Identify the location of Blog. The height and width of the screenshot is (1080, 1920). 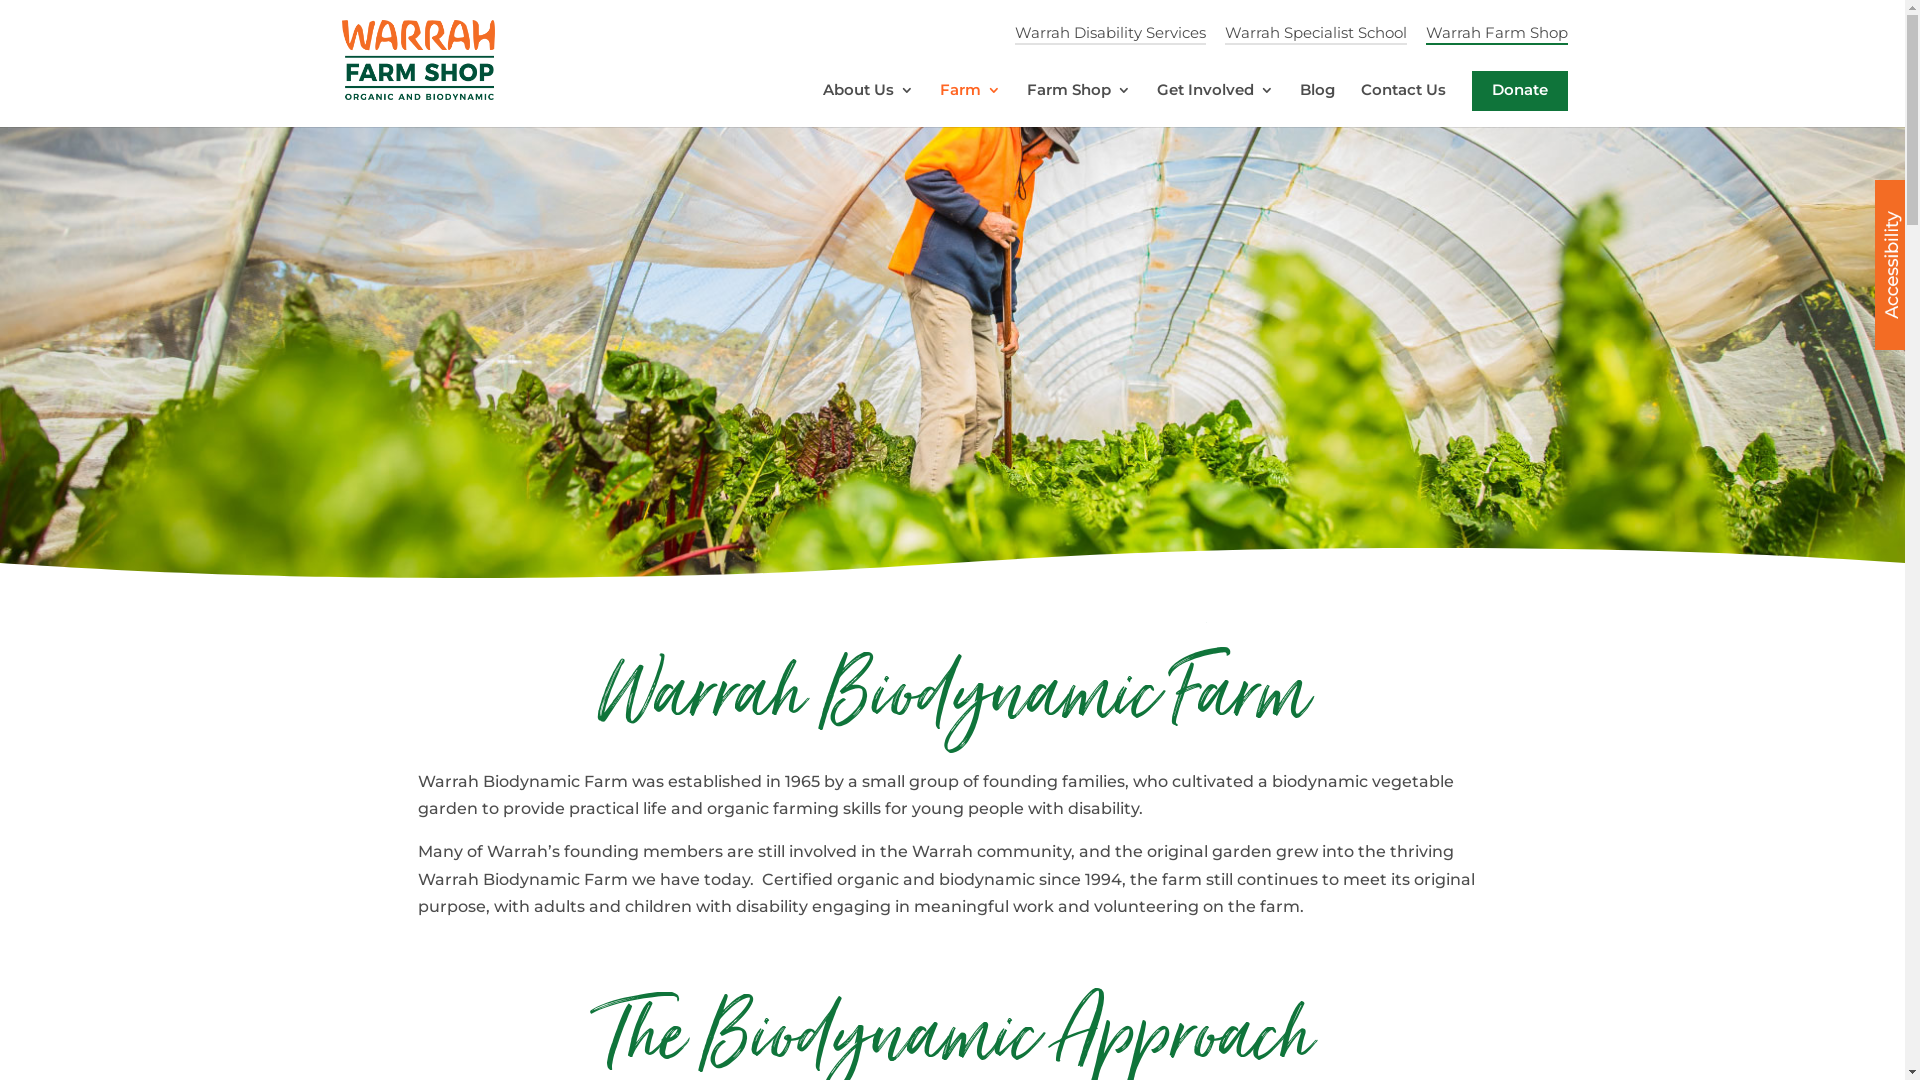
(1318, 105).